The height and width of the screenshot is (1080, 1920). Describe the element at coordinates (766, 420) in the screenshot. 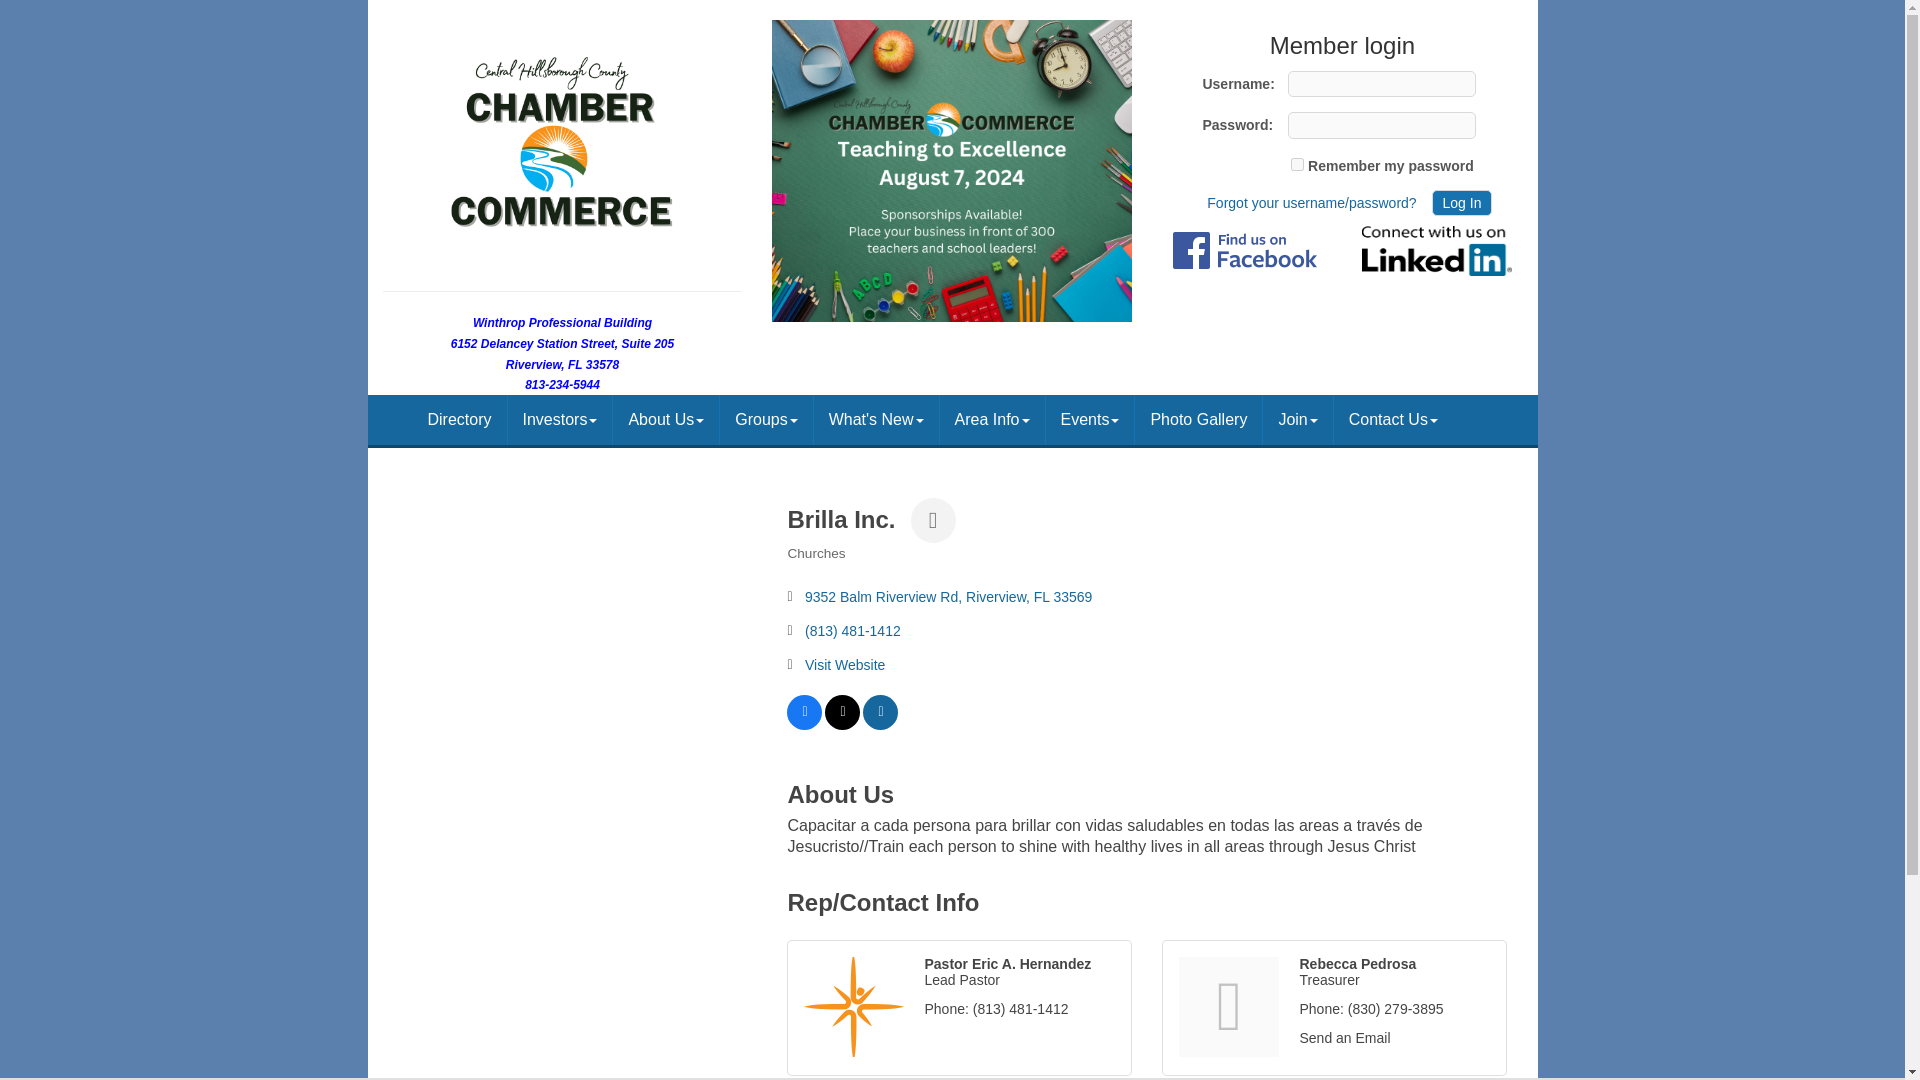

I see `Groups` at that location.